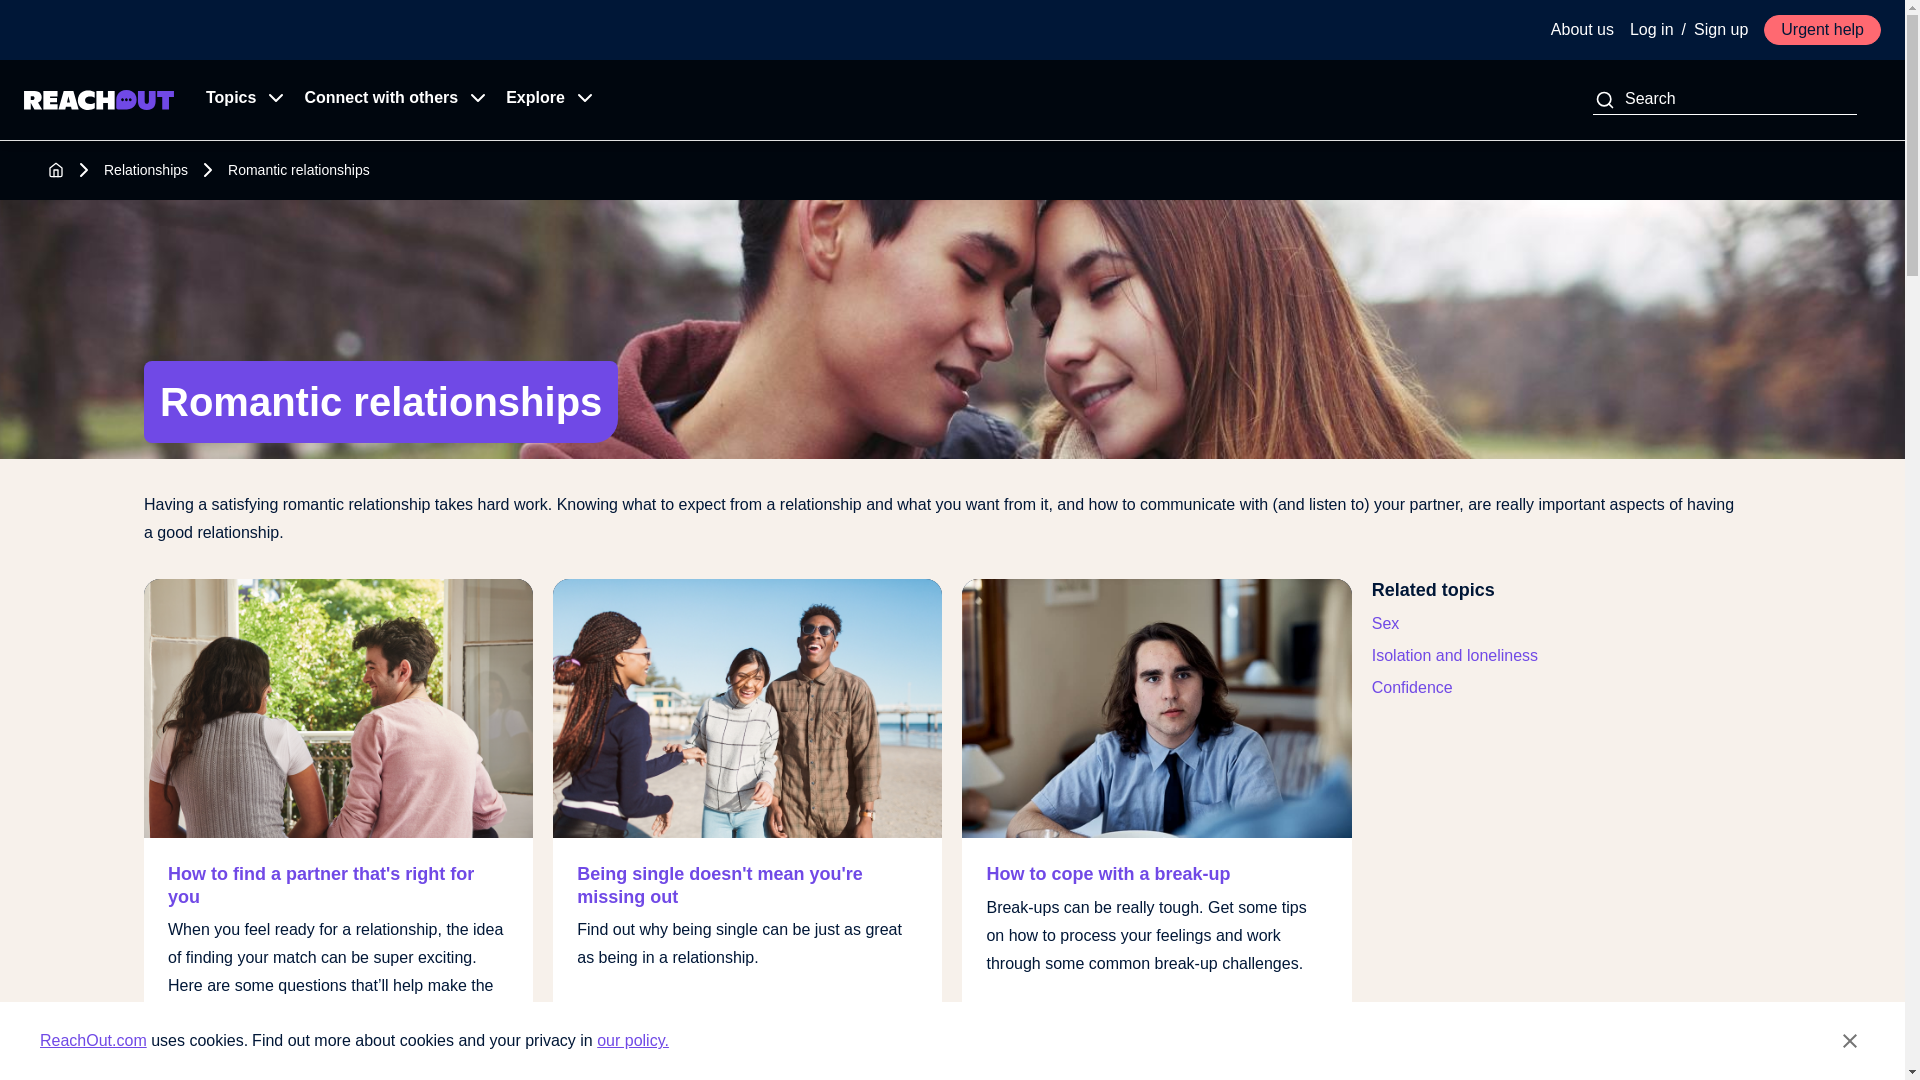 Image resolution: width=1920 pixels, height=1080 pixels. I want to click on Urgent help, so click(1822, 30).